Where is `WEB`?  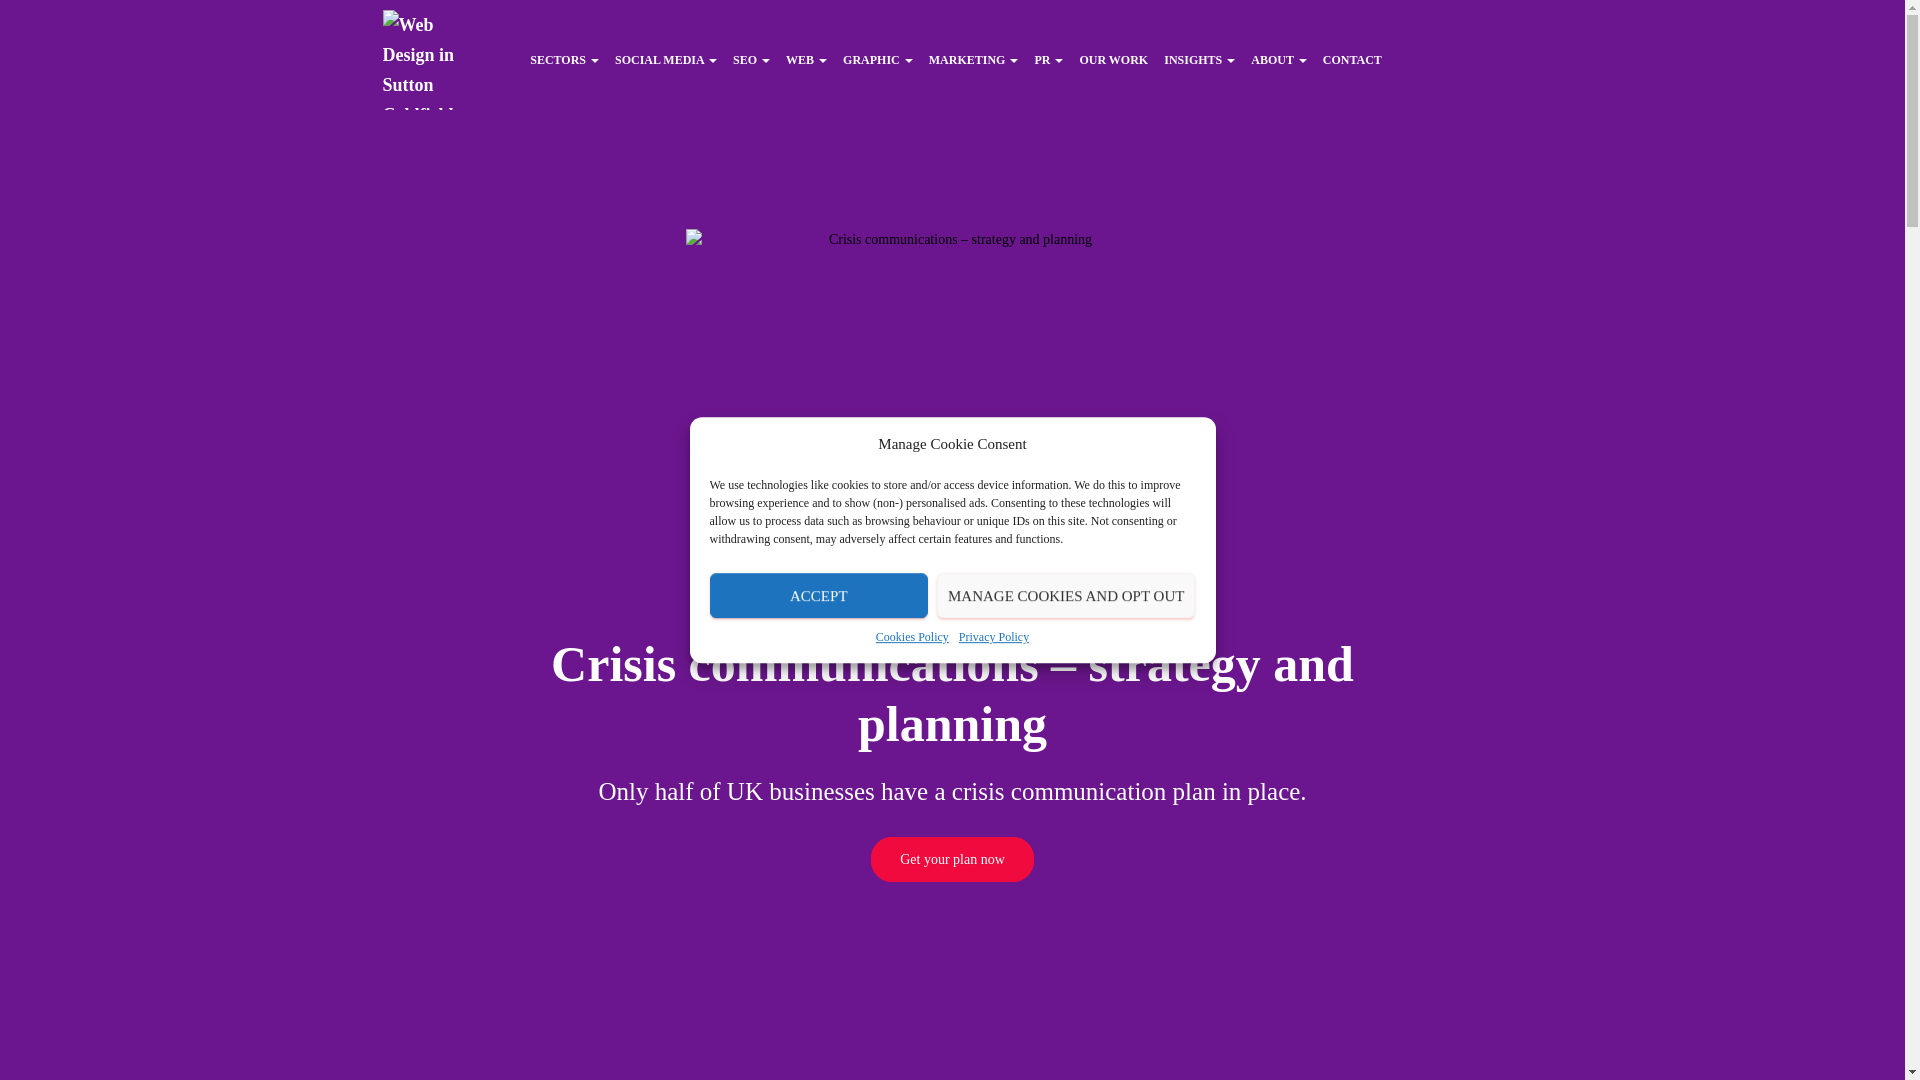
WEB is located at coordinates (806, 58).